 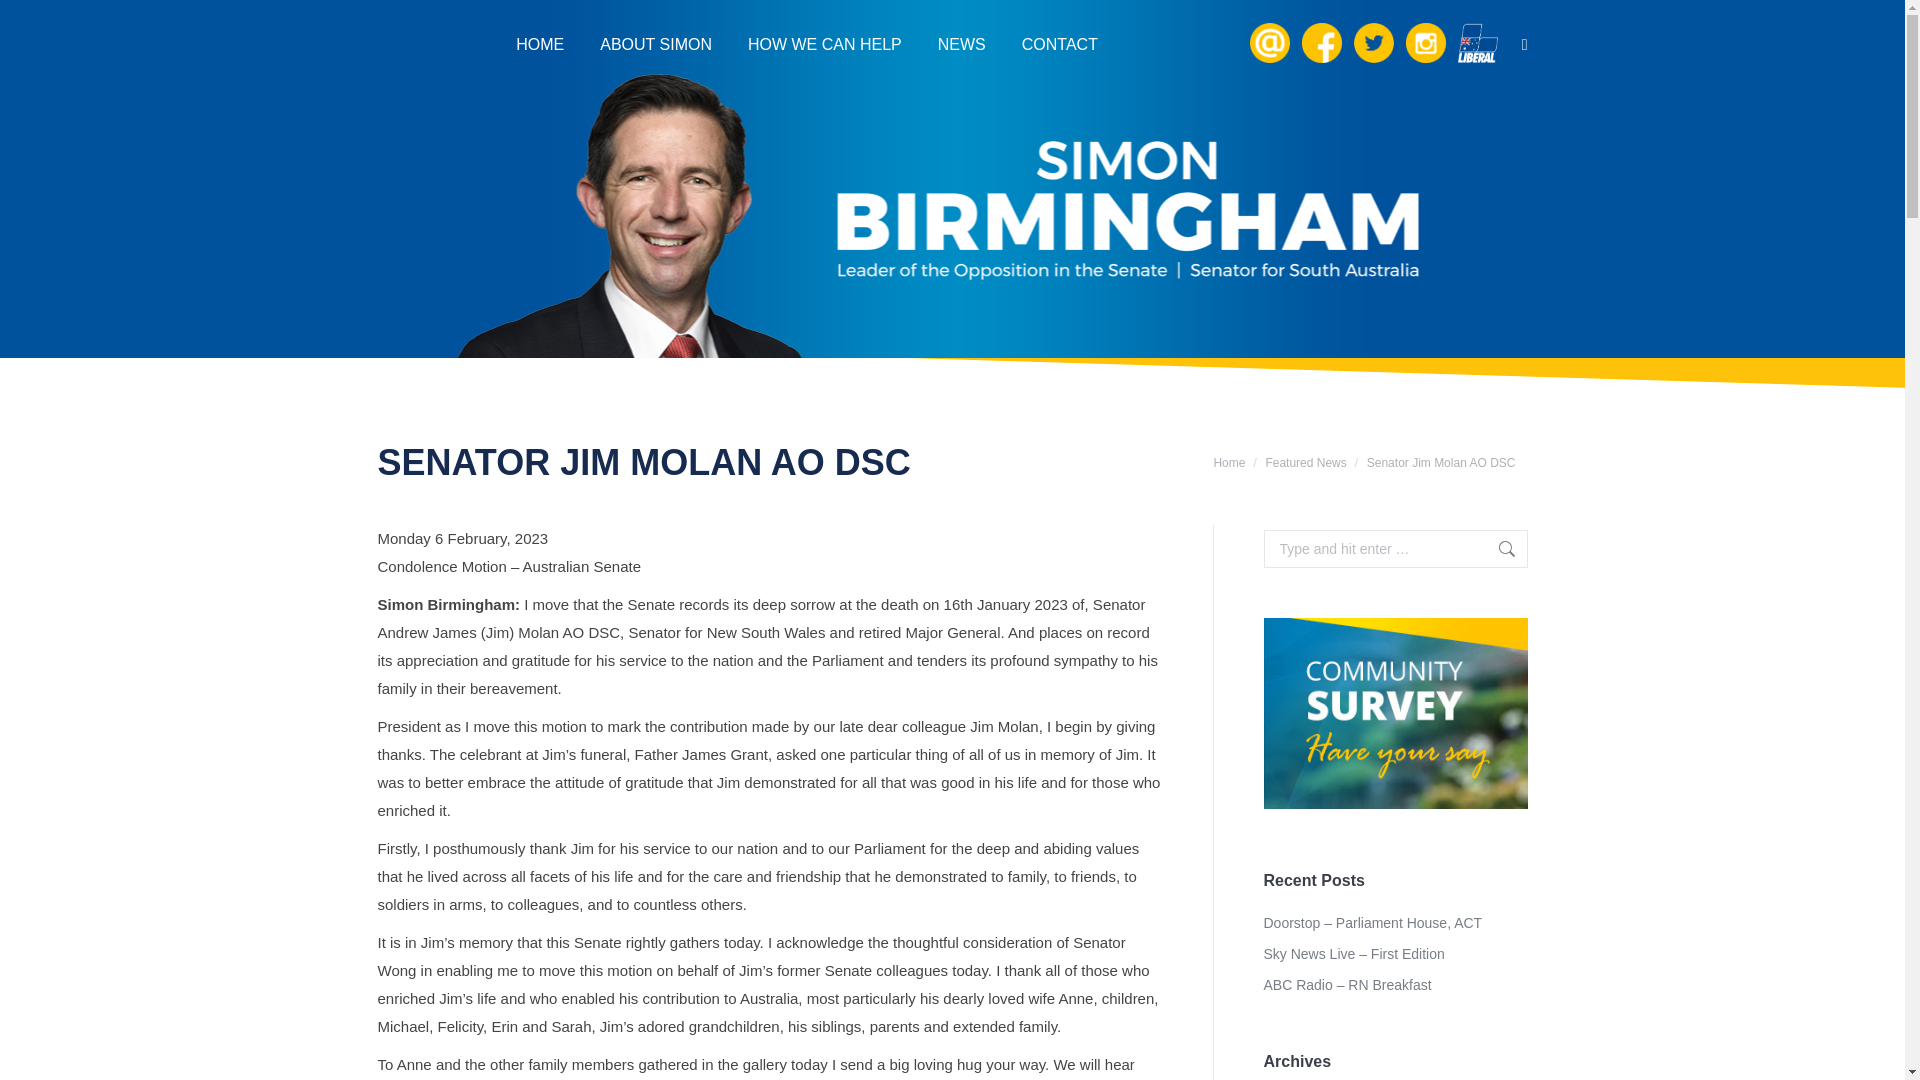 What do you see at coordinates (30, 20) in the screenshot?
I see `Go!` at bounding box center [30, 20].